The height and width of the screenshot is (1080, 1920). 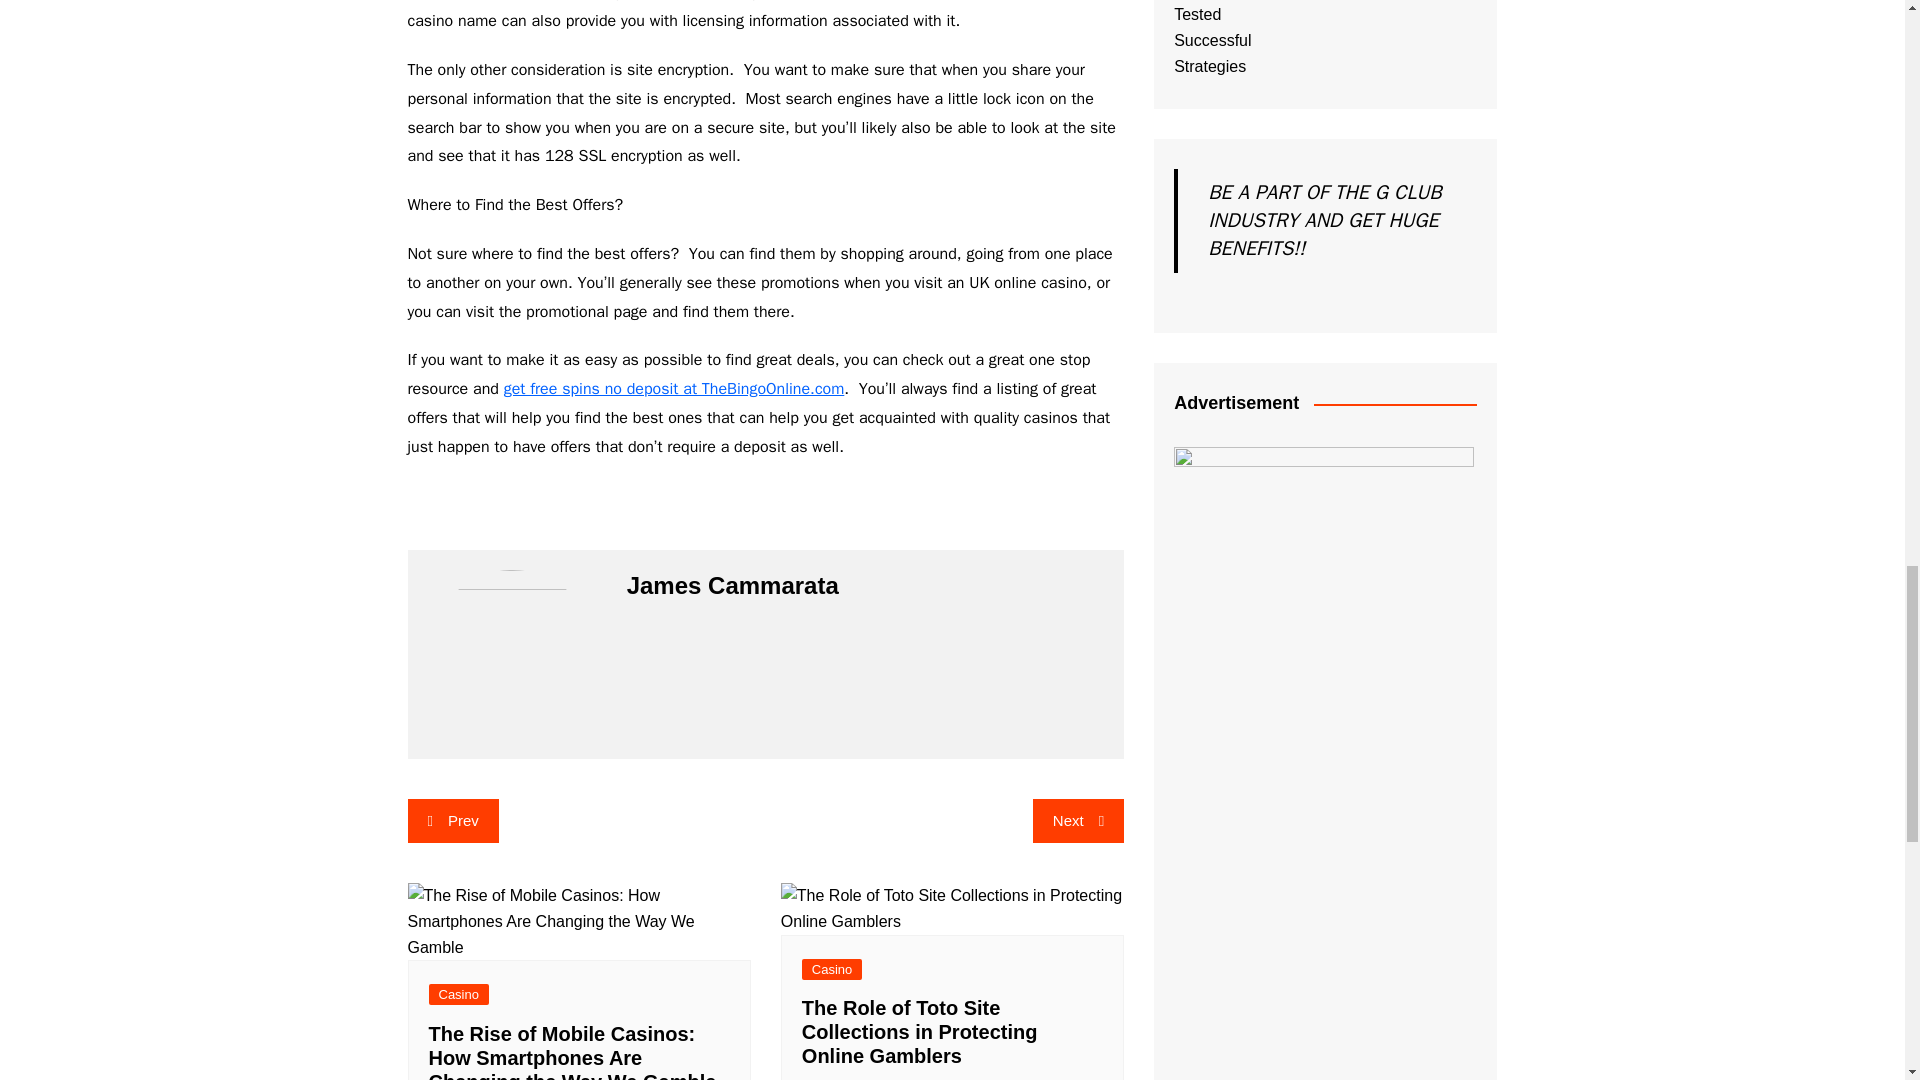 I want to click on Next, so click(x=1078, y=821).